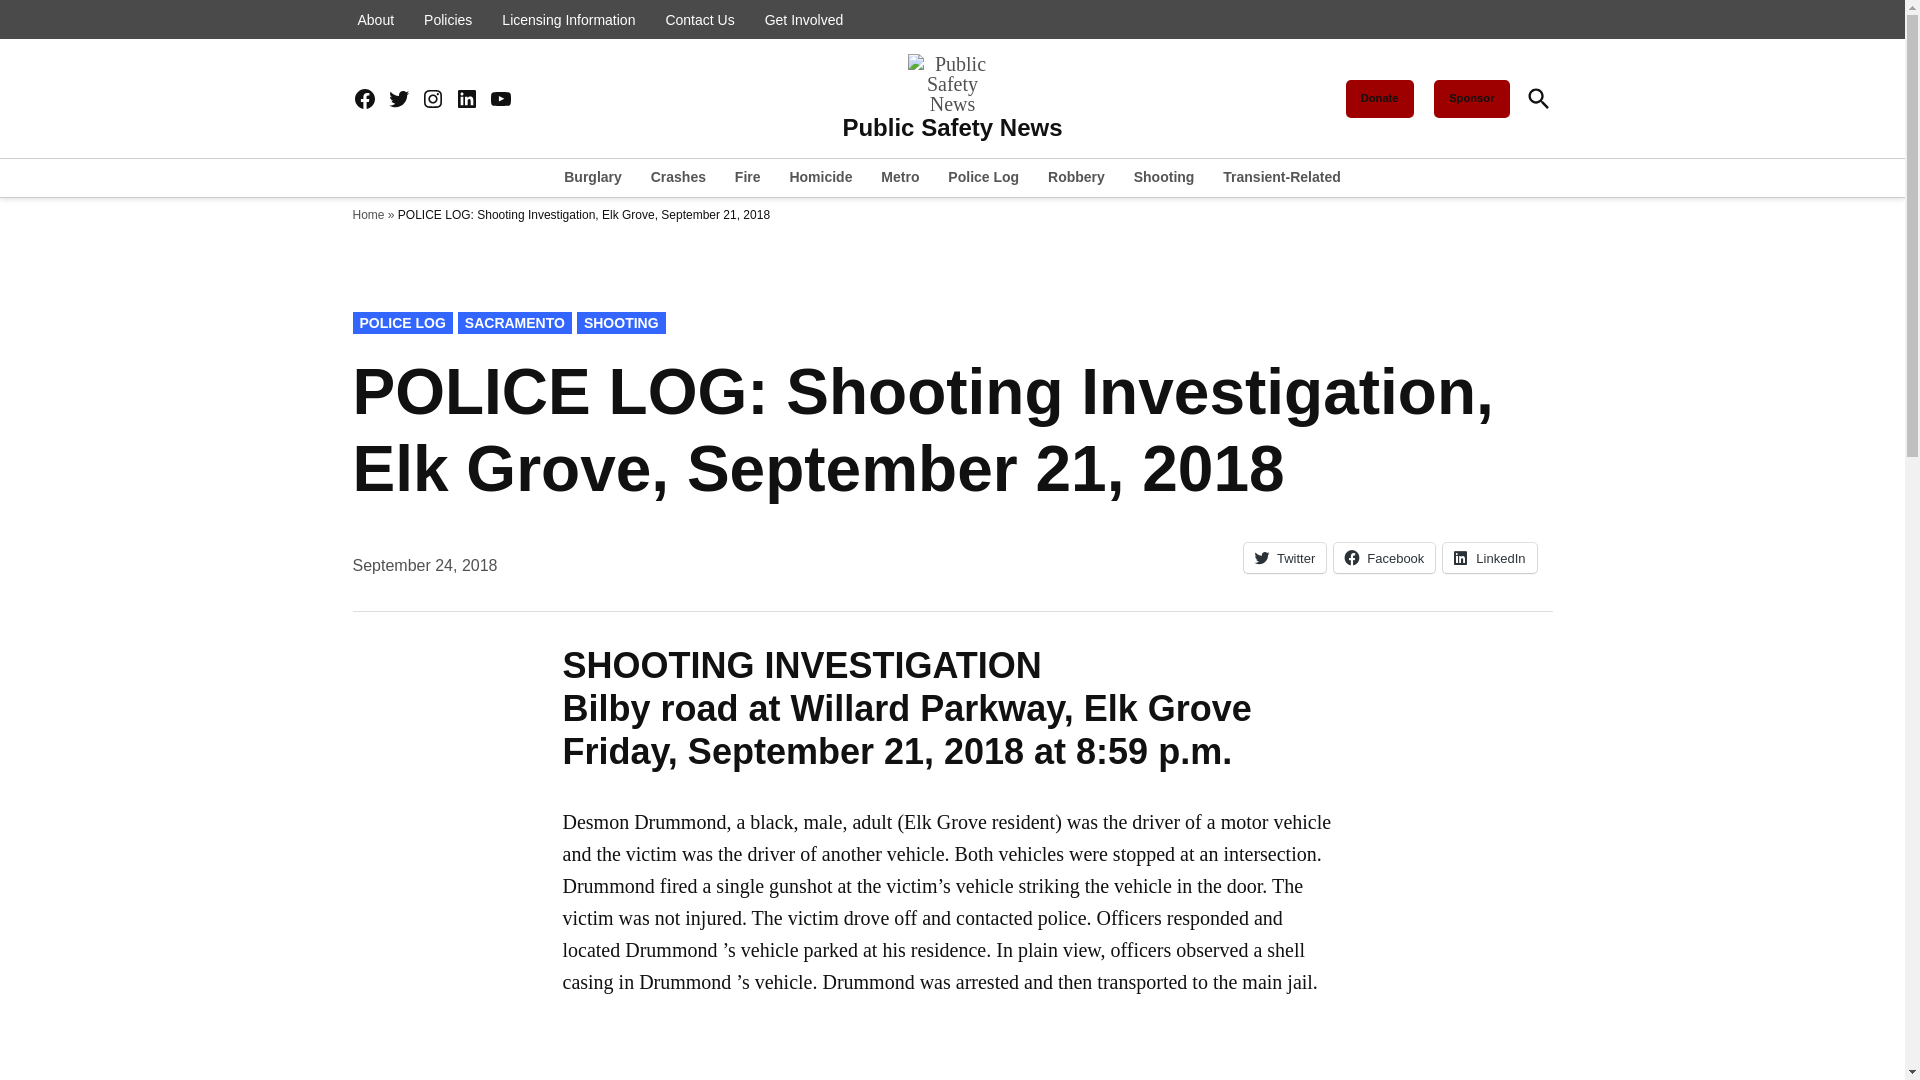  Describe the element at coordinates (1384, 558) in the screenshot. I see `Click to share on Facebook` at that location.